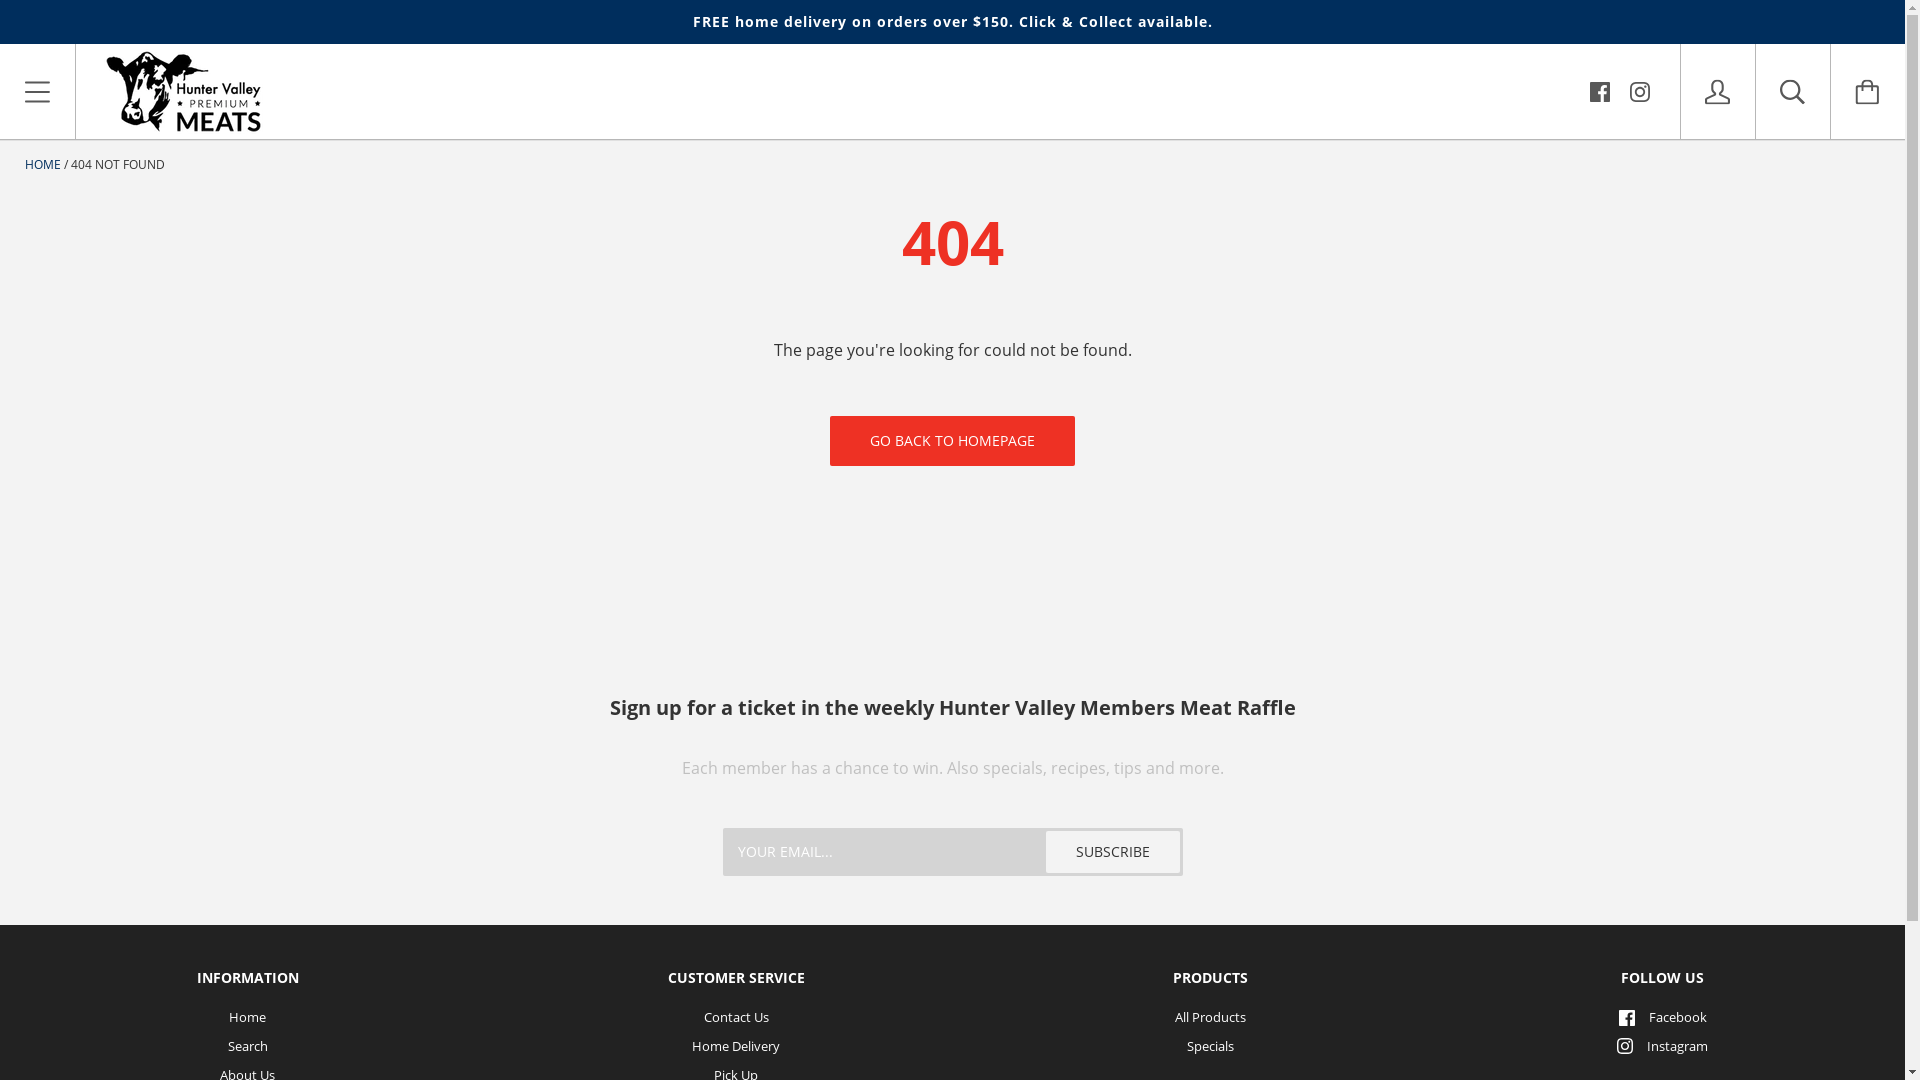  I want to click on Home Delivery, so click(736, 1046).